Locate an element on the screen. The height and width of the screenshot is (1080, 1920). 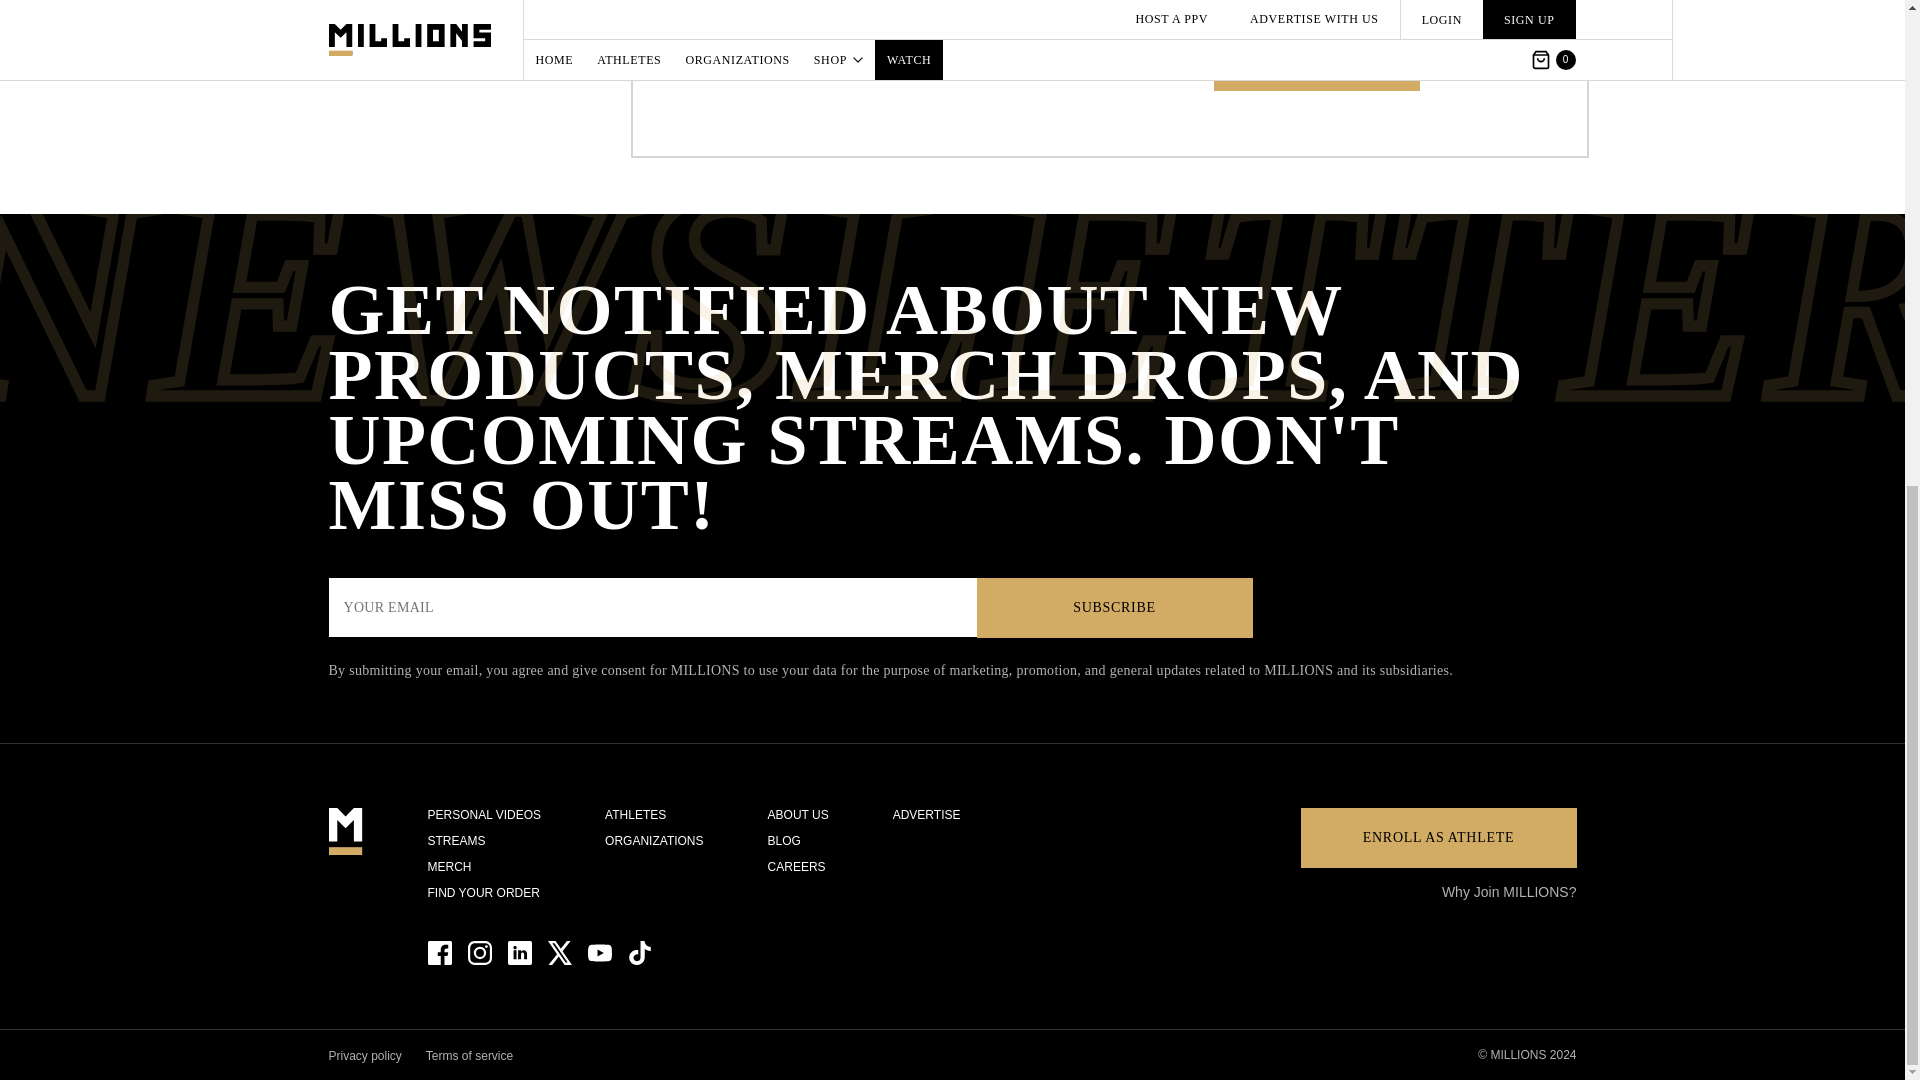
Learn more about Millions at Twitter is located at coordinates (560, 952).